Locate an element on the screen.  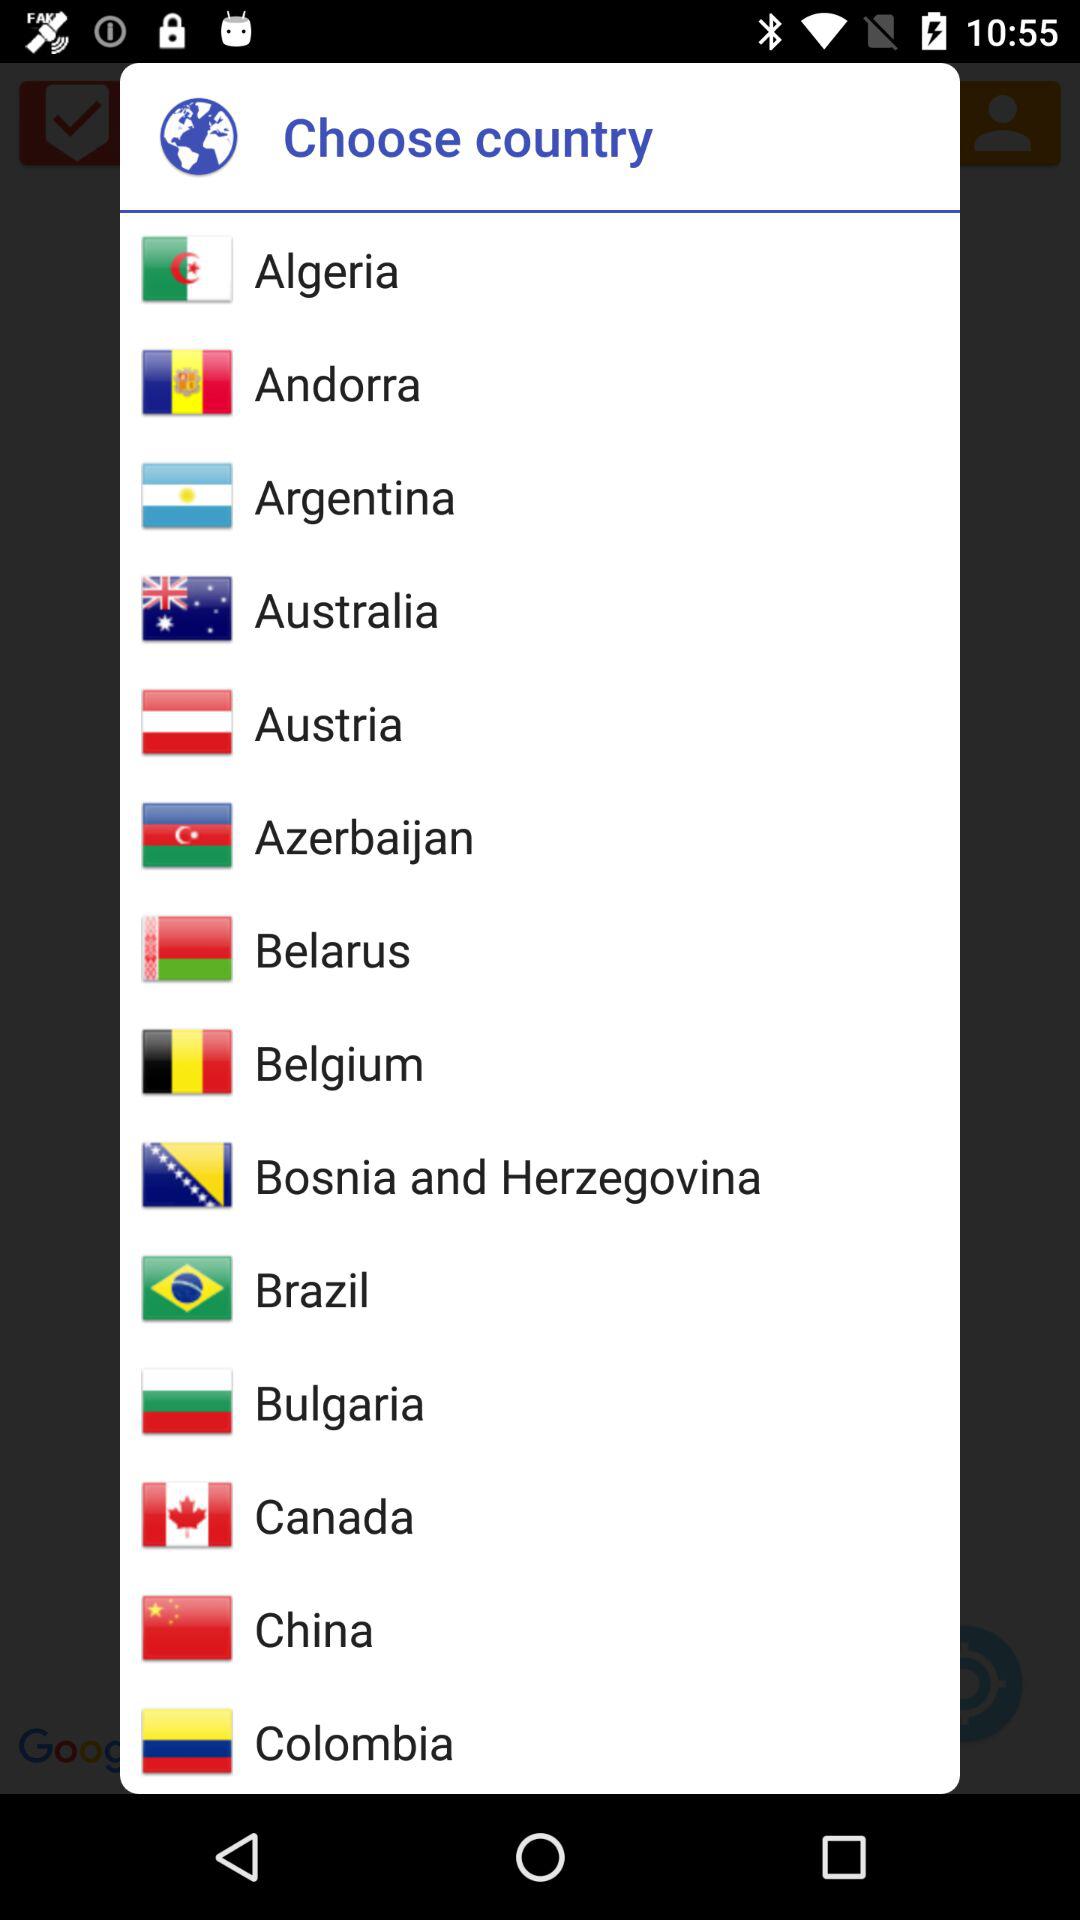
launch item above the andorra is located at coordinates (326, 269).